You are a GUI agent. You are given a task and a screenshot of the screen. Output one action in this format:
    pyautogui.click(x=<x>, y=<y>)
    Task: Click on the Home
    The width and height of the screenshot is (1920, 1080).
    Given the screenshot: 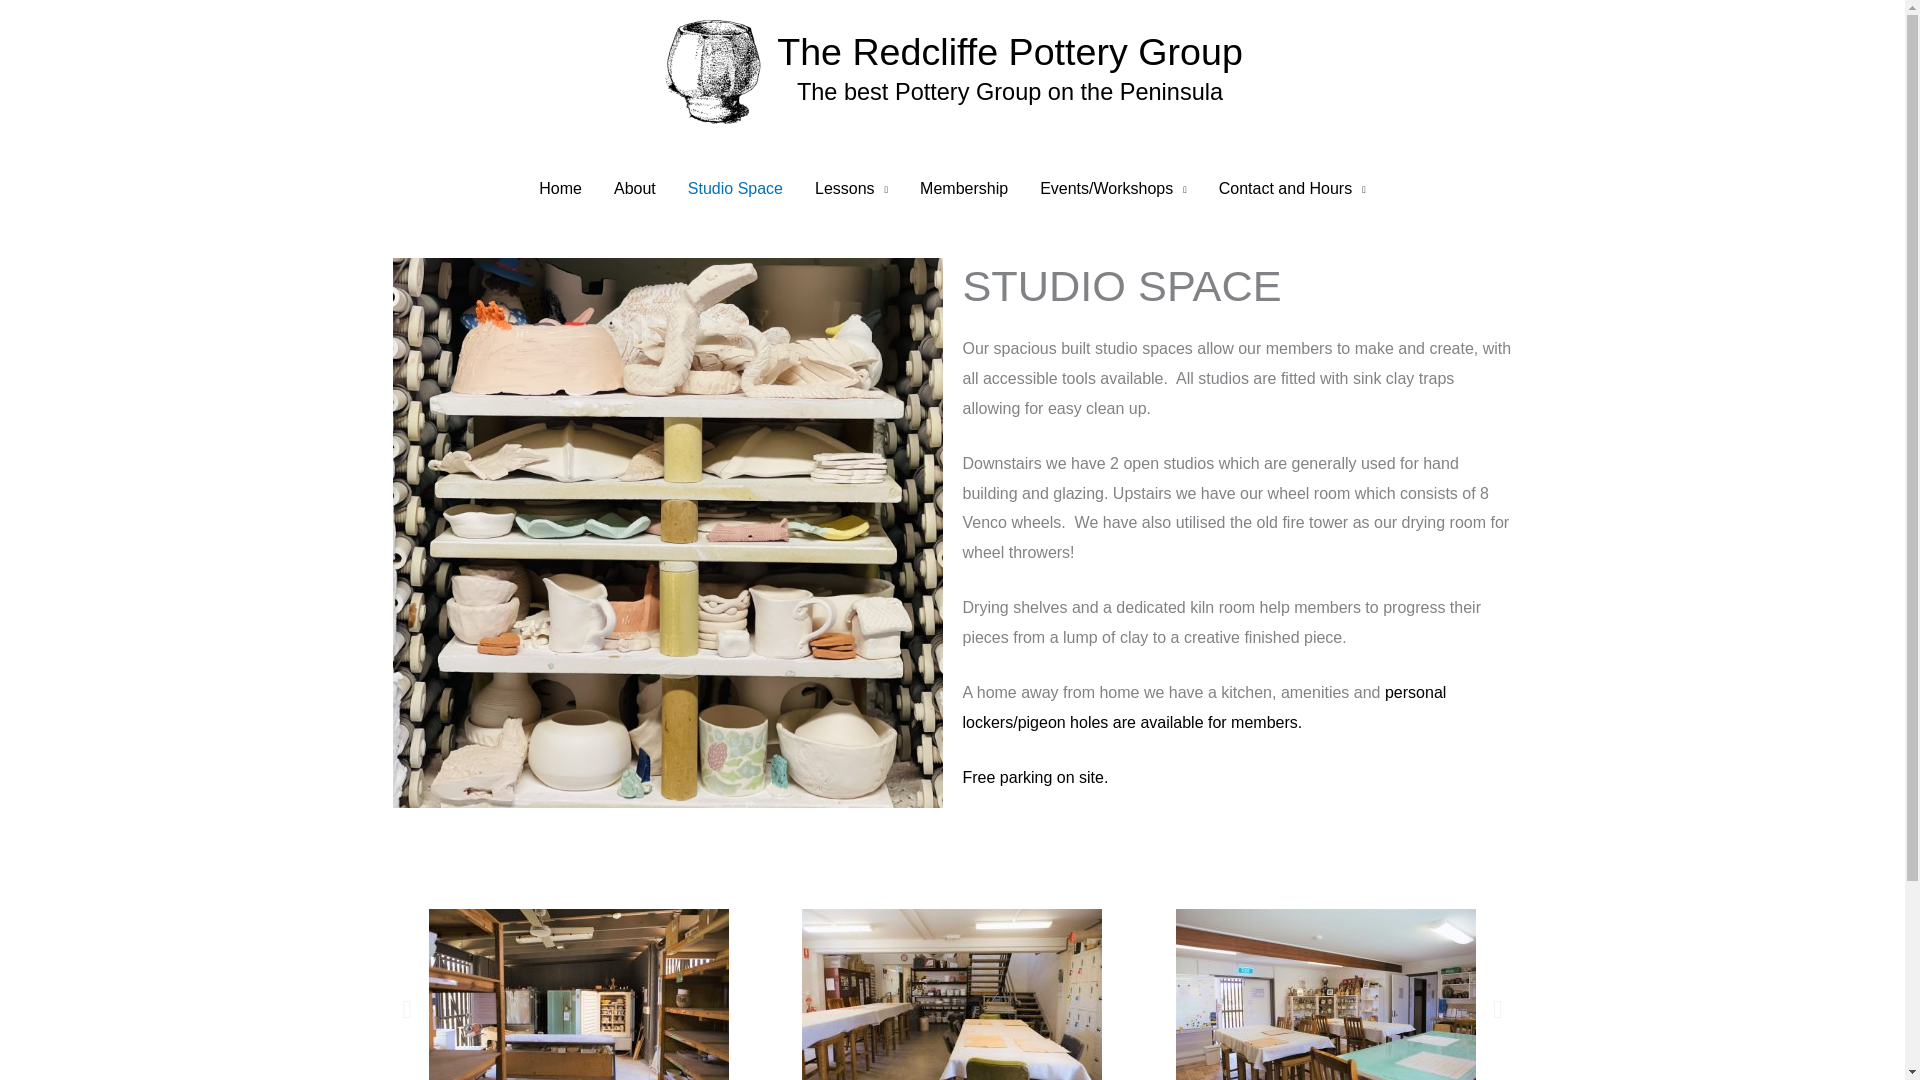 What is the action you would take?
    pyautogui.click(x=560, y=188)
    